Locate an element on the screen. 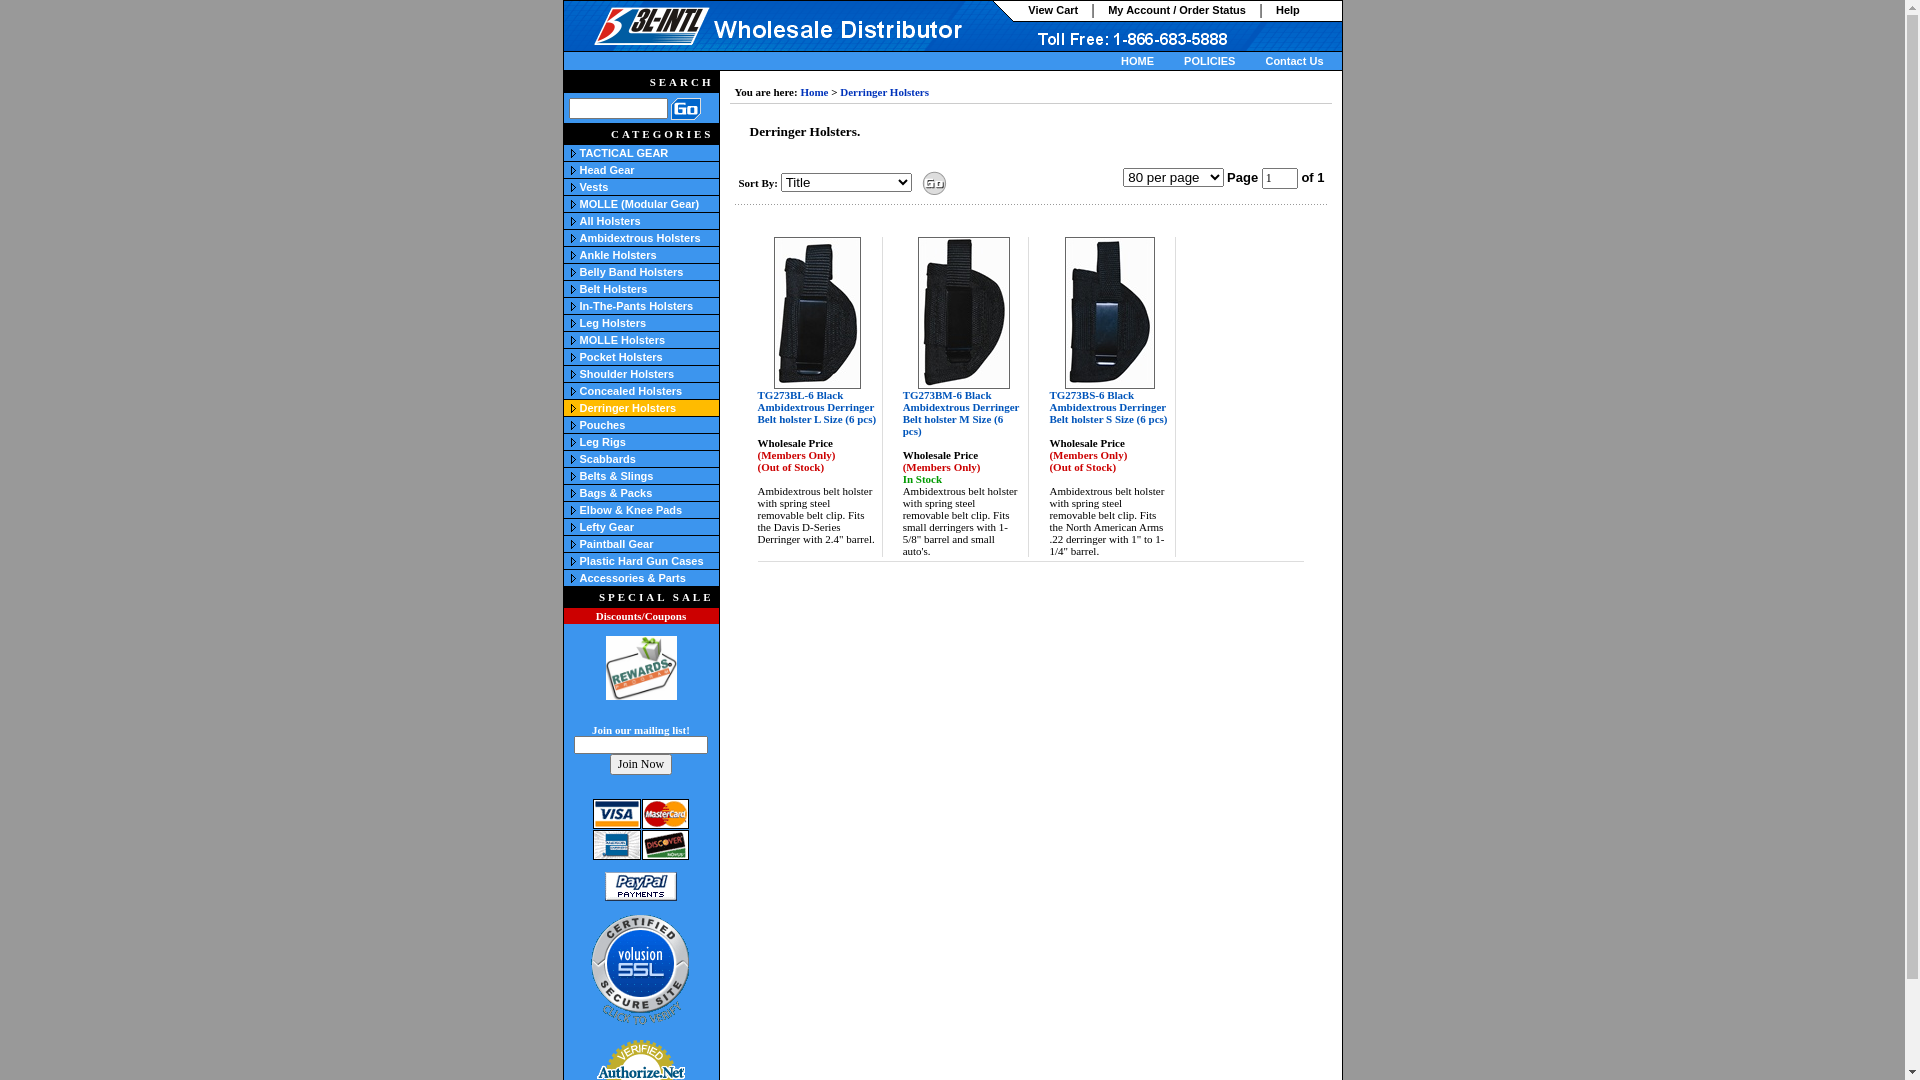  Concealed Holsters is located at coordinates (632, 390).